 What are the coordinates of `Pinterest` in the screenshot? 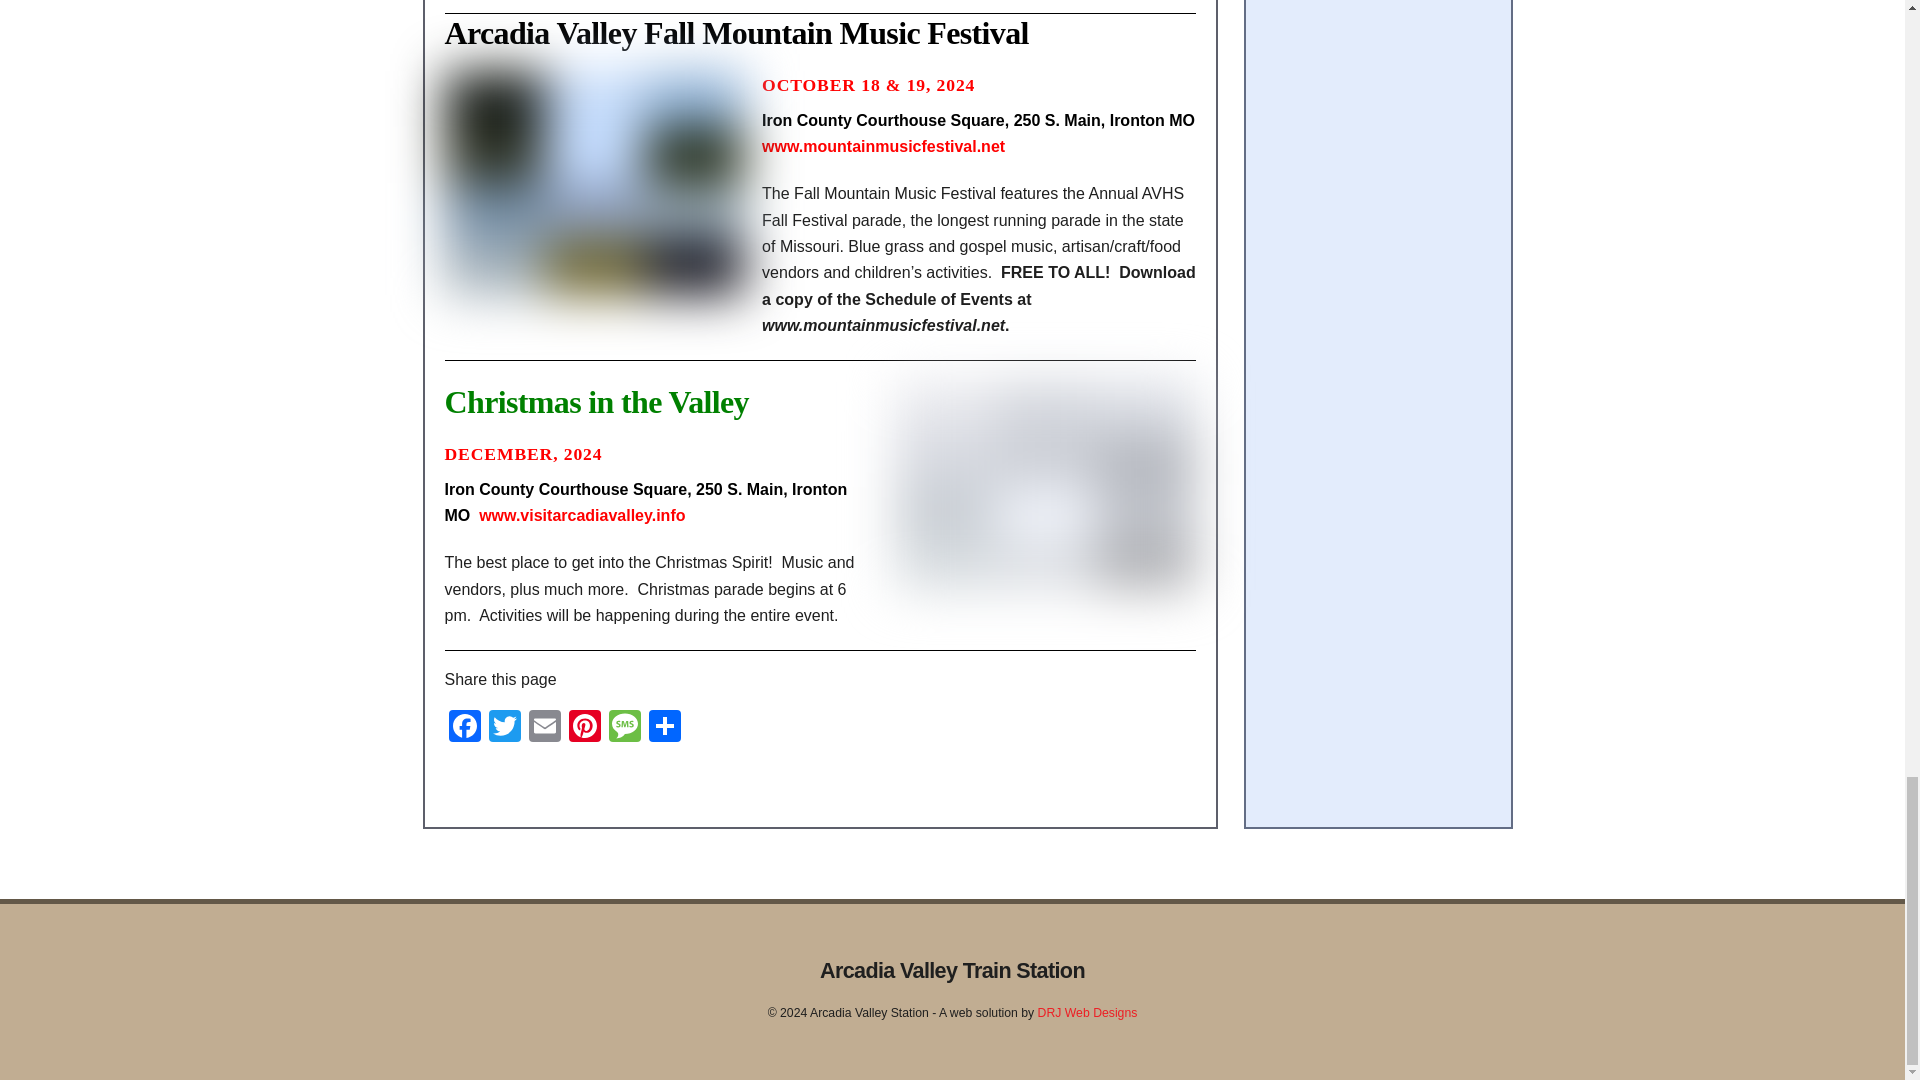 It's located at (584, 728).